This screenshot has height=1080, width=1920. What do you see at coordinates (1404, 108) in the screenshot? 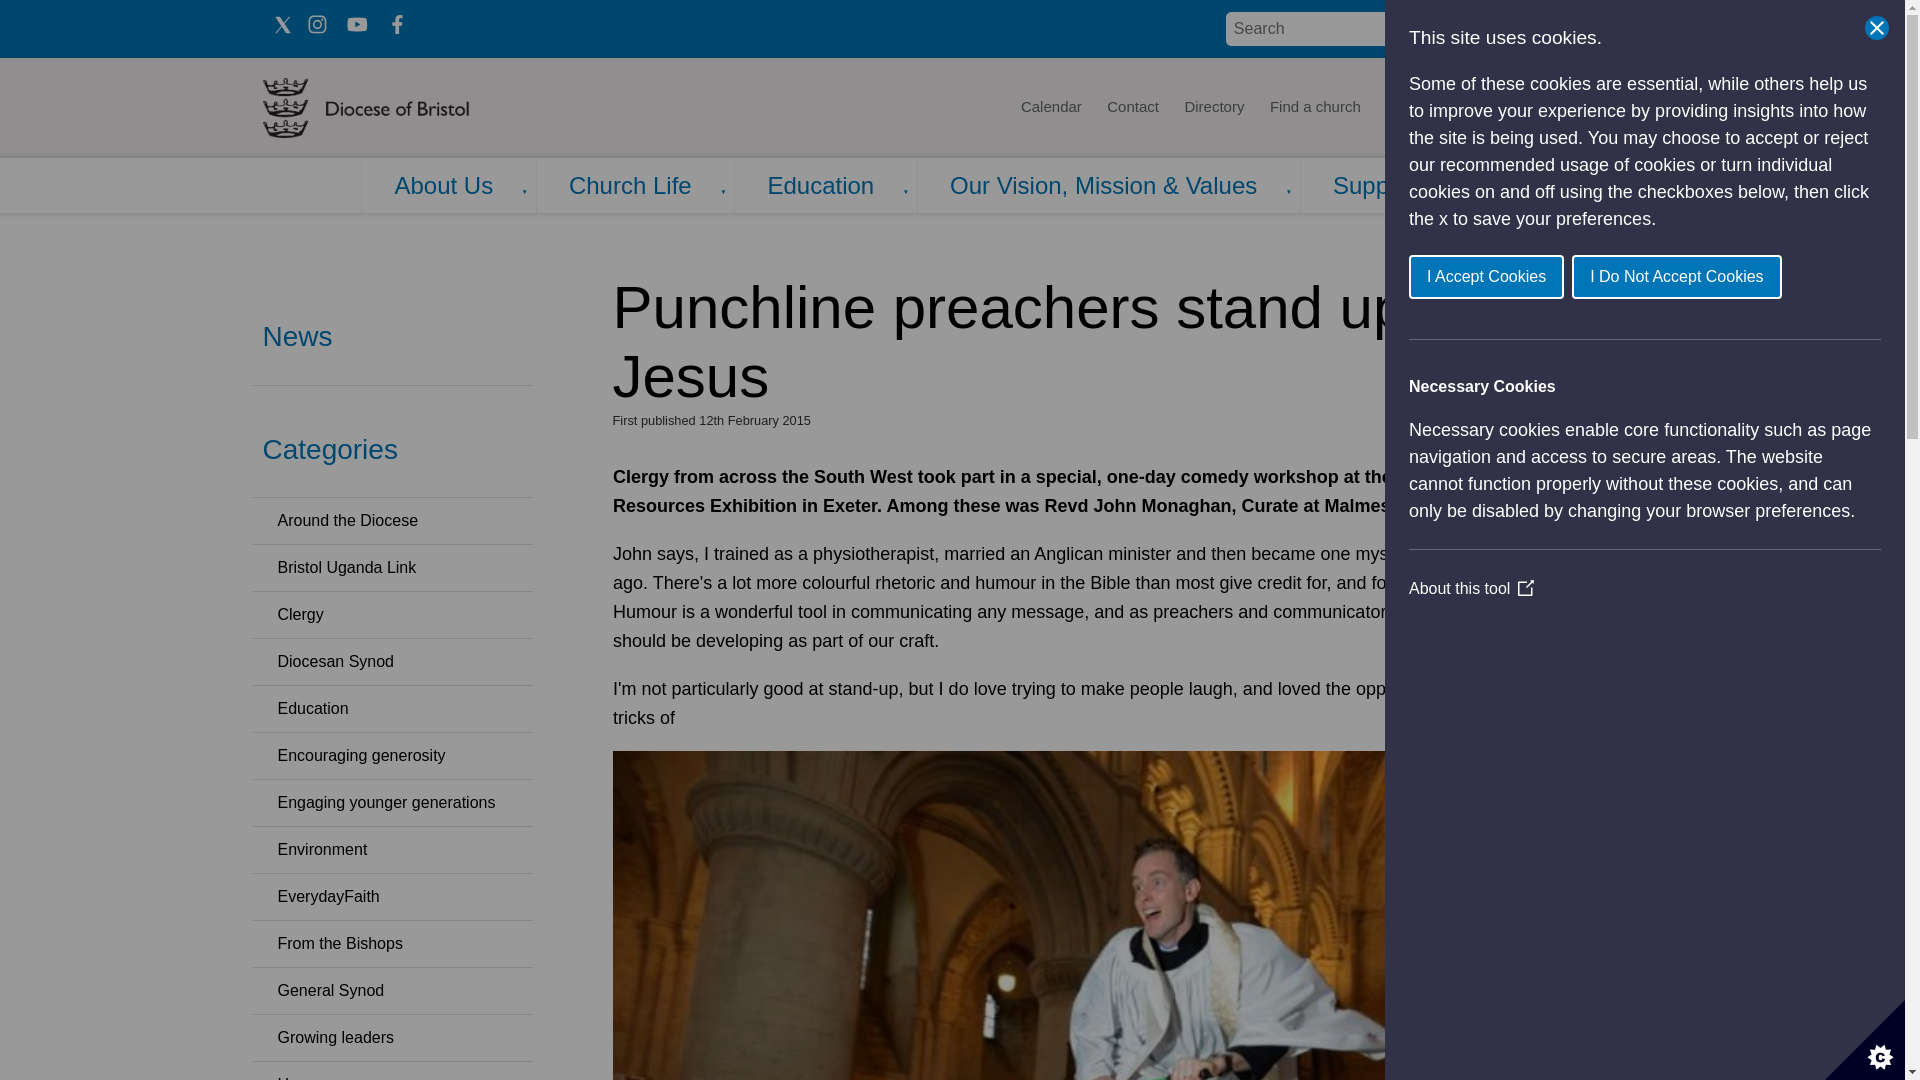
I see `News` at bounding box center [1404, 108].